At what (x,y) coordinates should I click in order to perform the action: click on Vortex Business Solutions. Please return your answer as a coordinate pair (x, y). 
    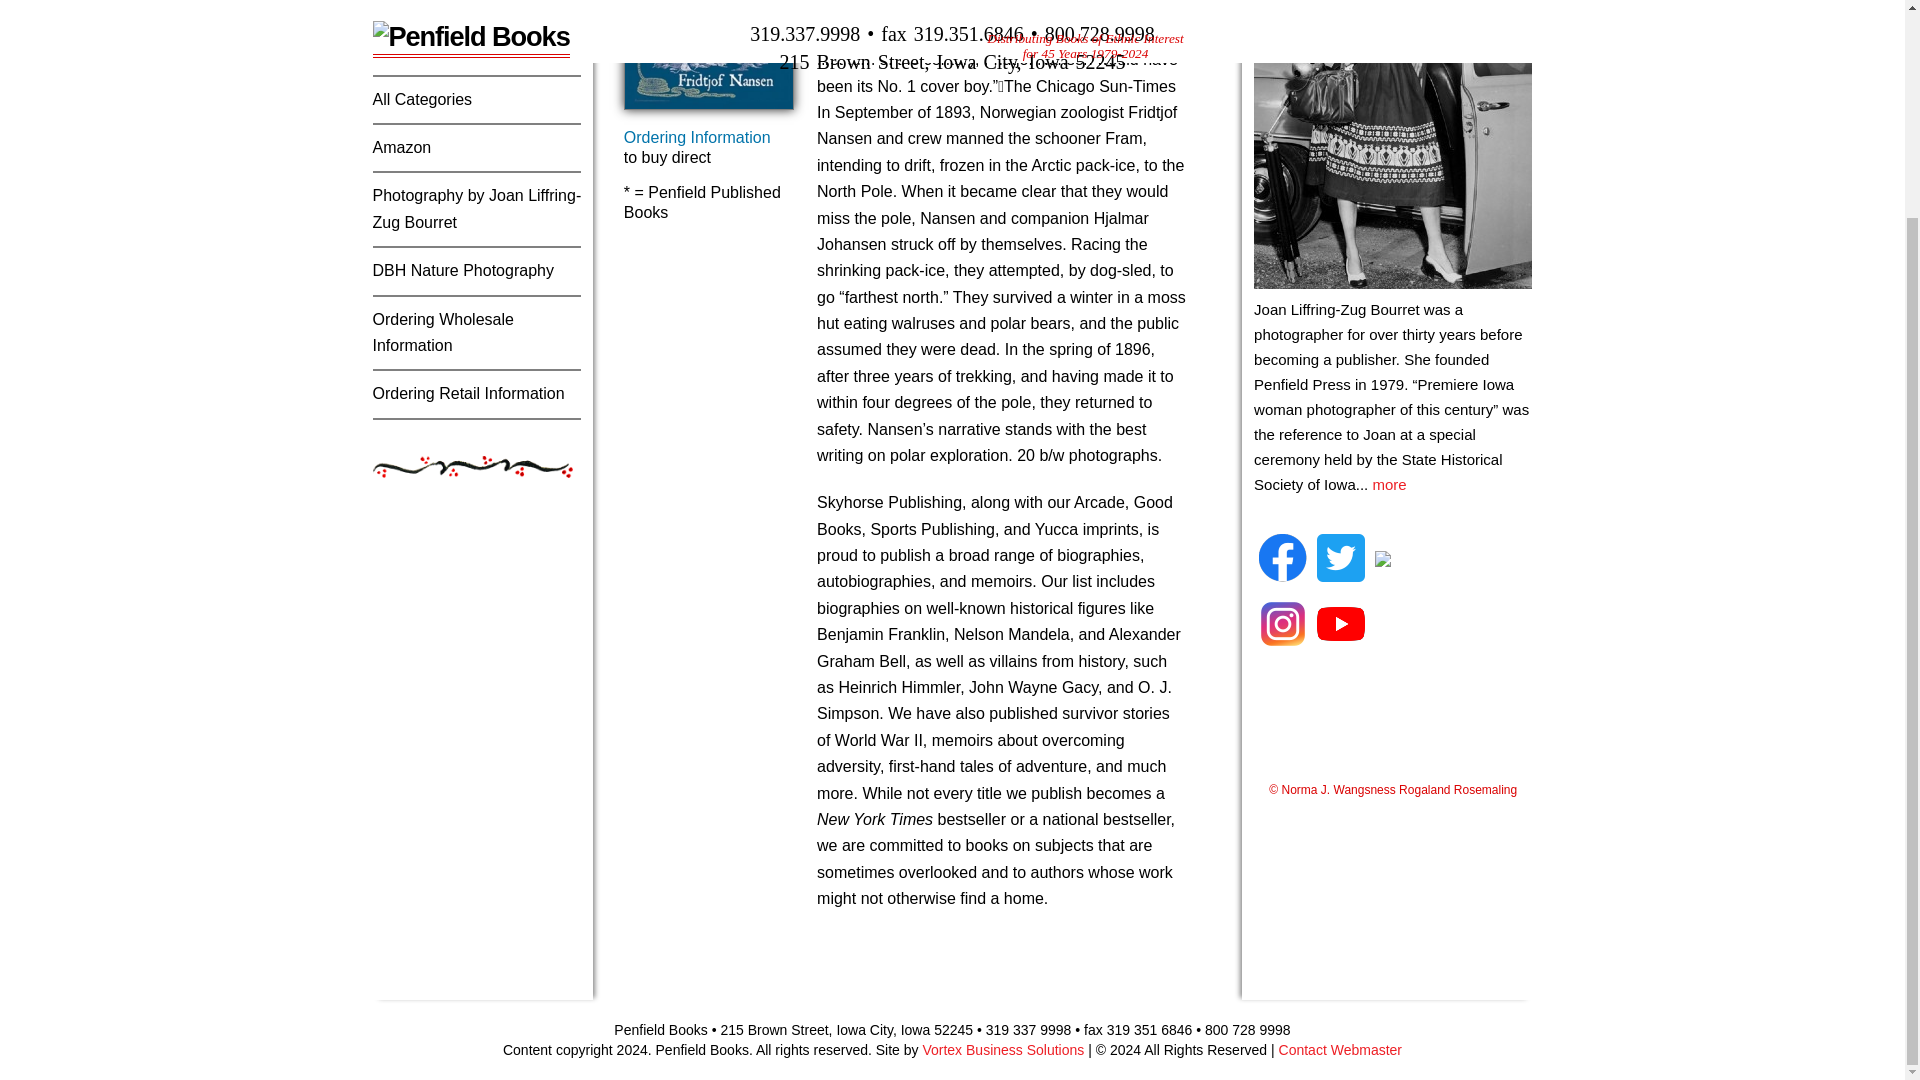
    Looking at the image, I should click on (1002, 1050).